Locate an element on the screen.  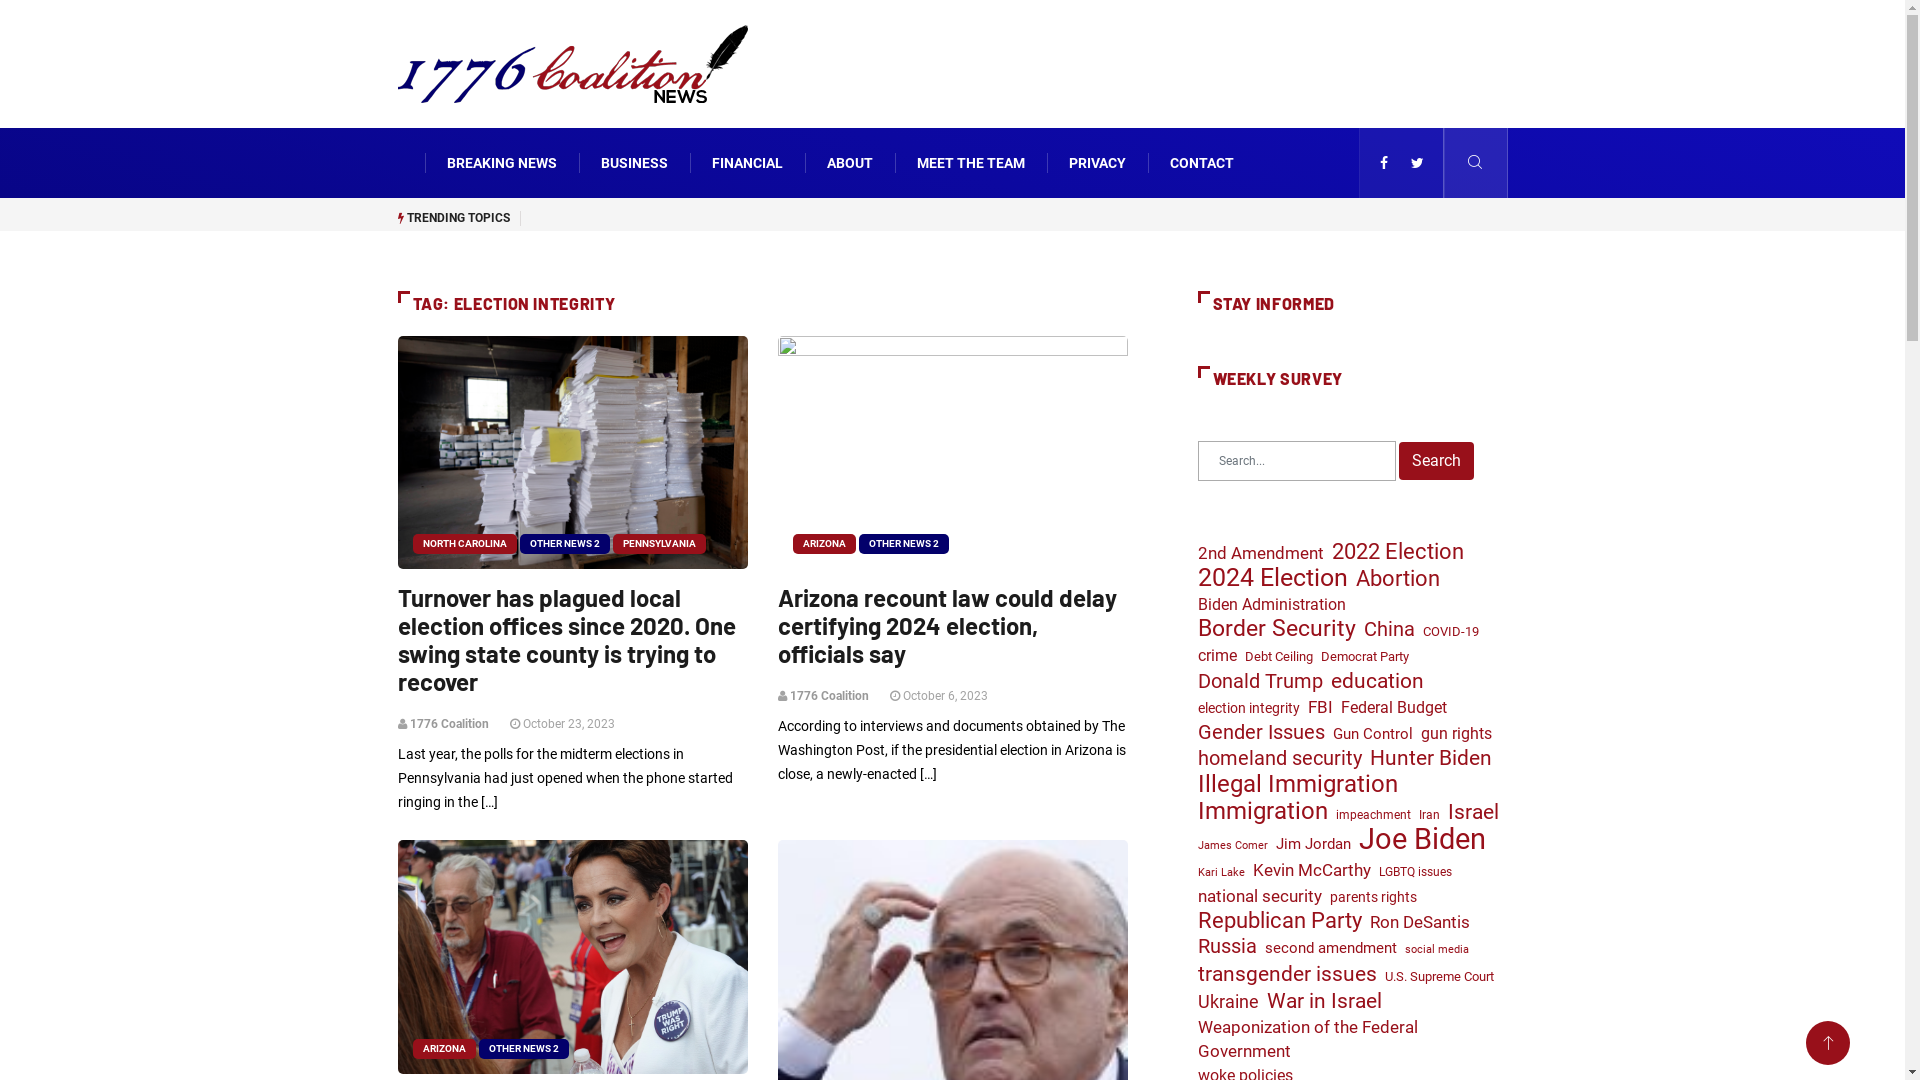
2024 Election is located at coordinates (1273, 578).